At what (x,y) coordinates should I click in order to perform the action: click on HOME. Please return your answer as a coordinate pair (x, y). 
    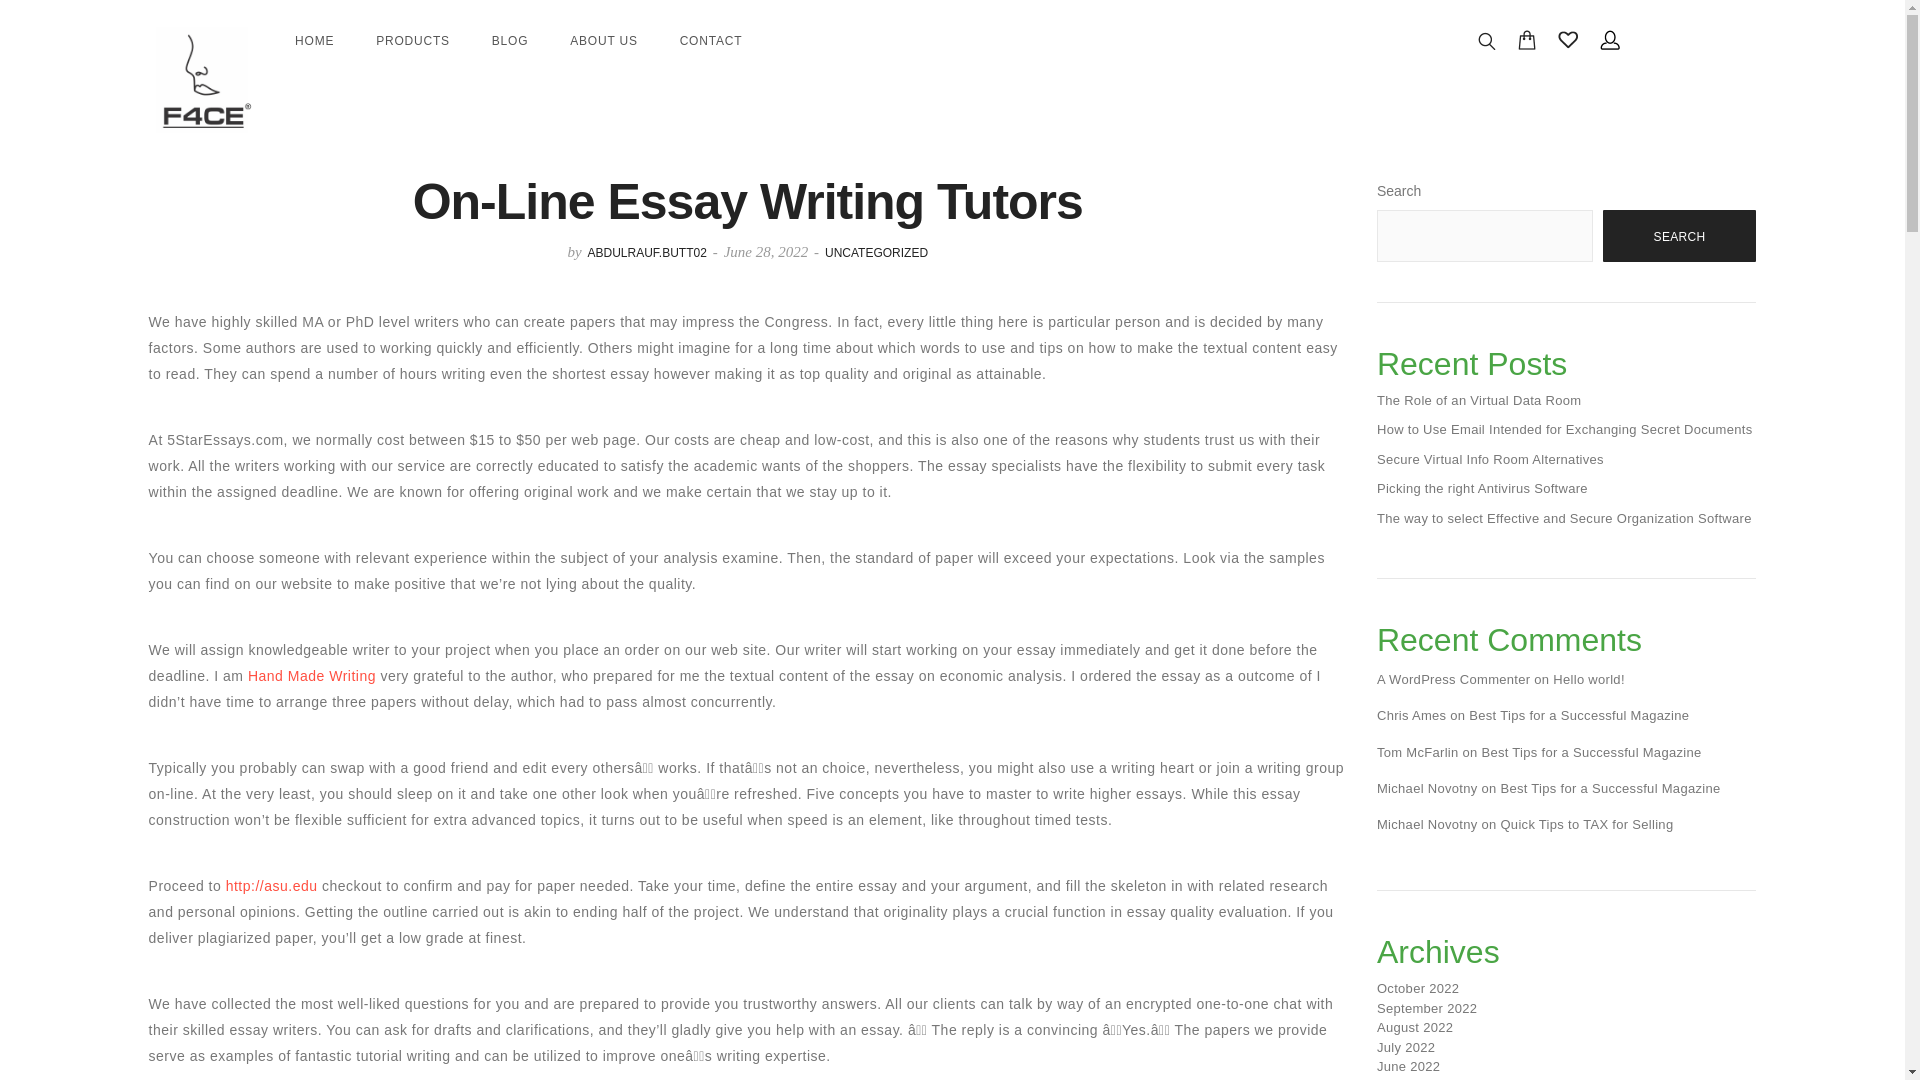
    Looking at the image, I should click on (314, 40).